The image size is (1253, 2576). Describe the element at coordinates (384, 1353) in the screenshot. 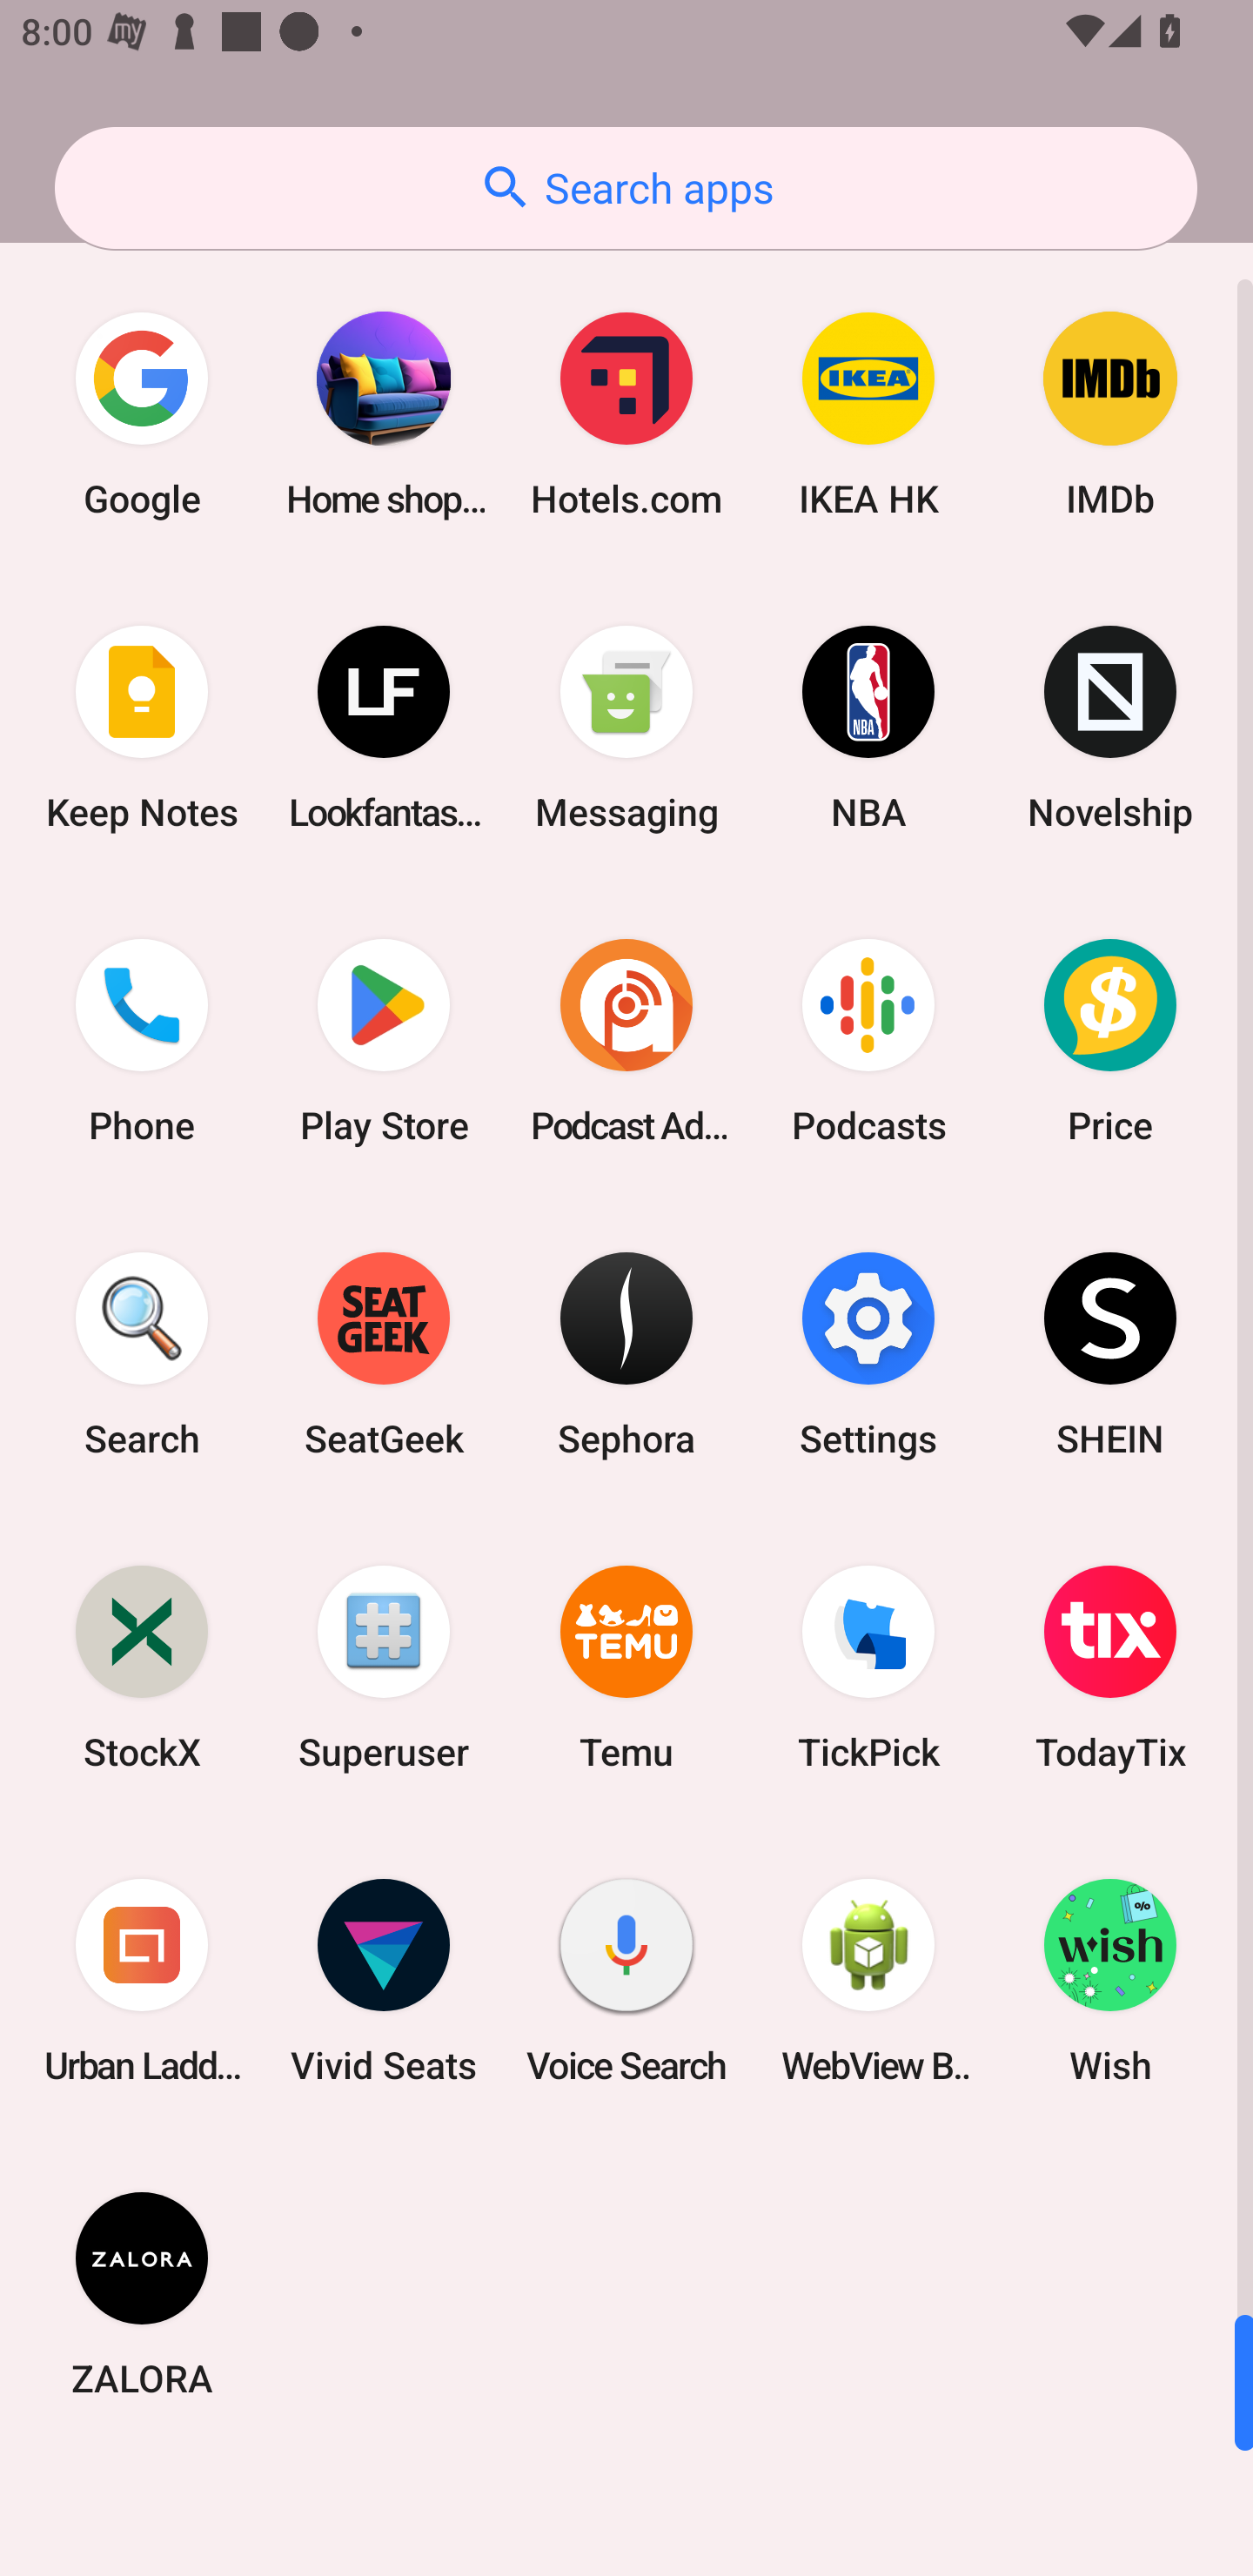

I see `SeatGeek` at that location.